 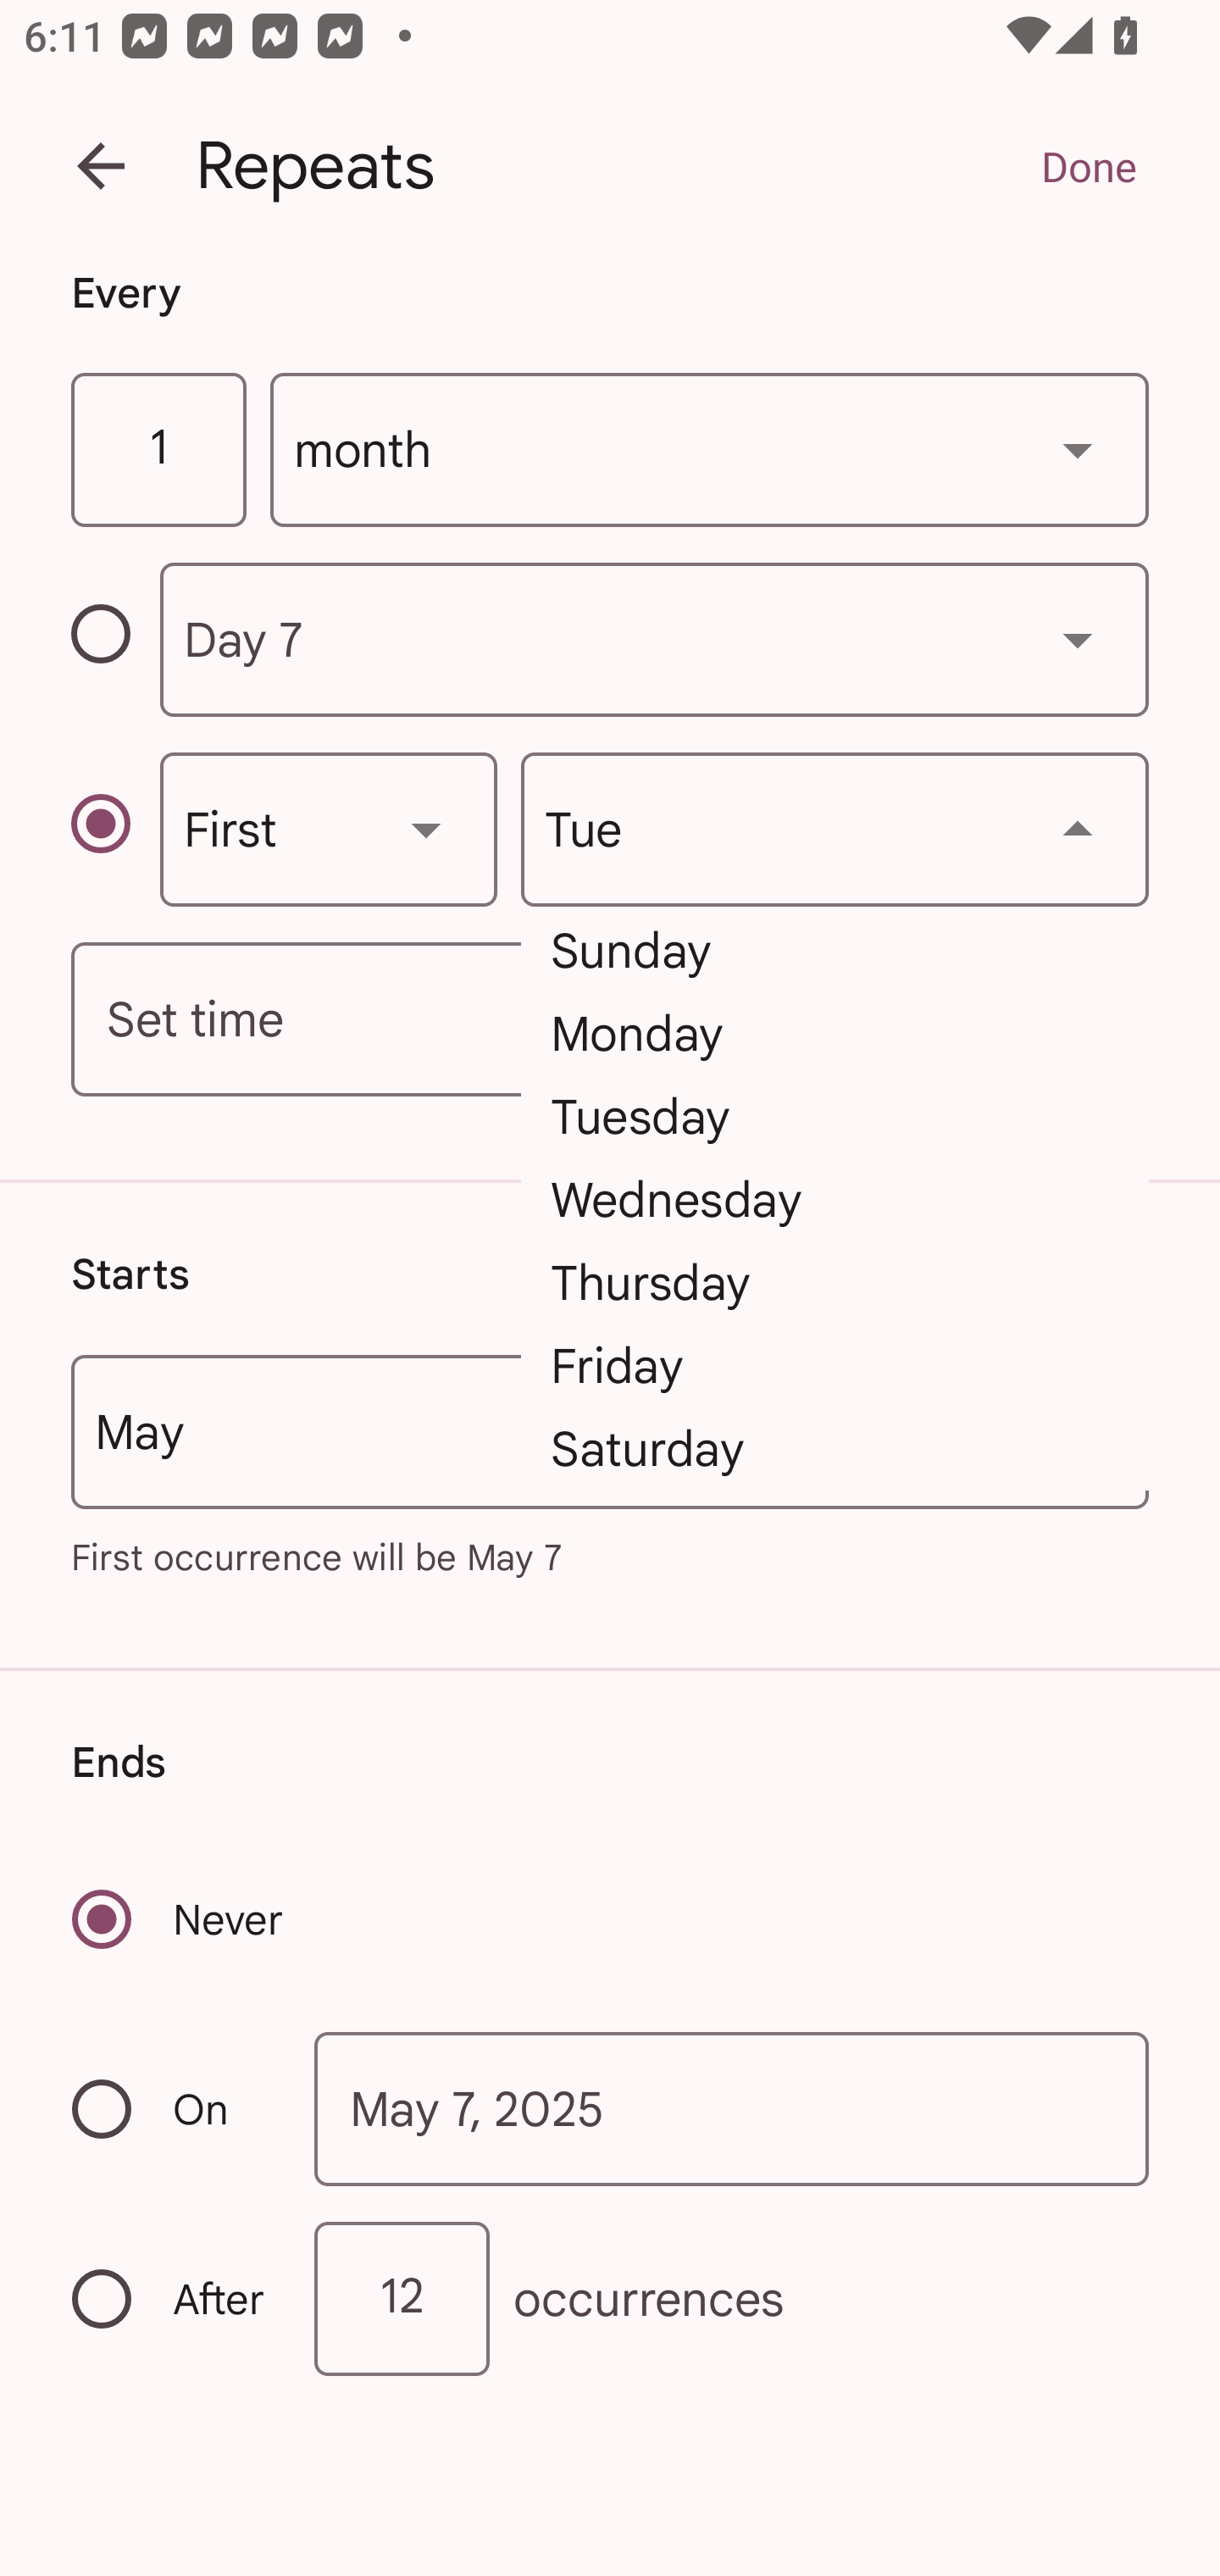 What do you see at coordinates (101, 166) in the screenshot?
I see `Back` at bounding box center [101, 166].